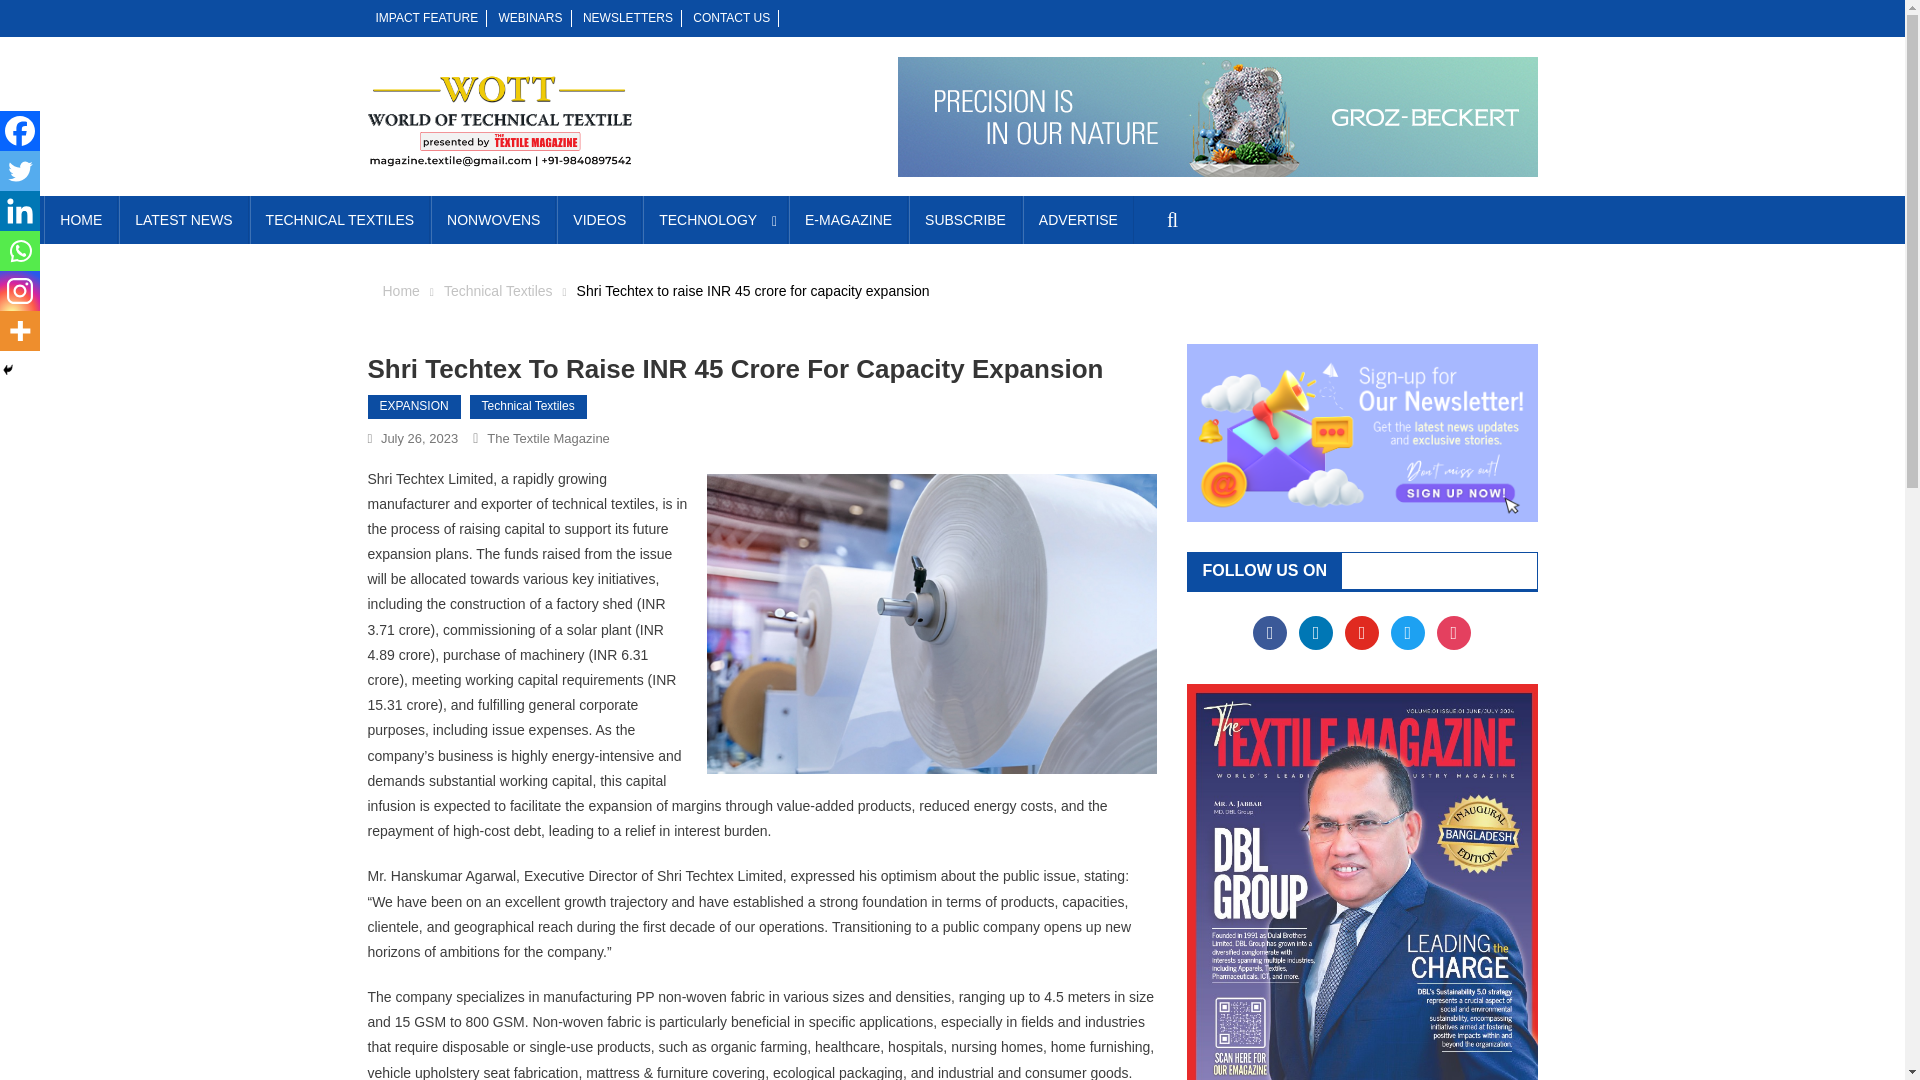 The height and width of the screenshot is (1080, 1920). I want to click on Instagram, so click(1453, 632).